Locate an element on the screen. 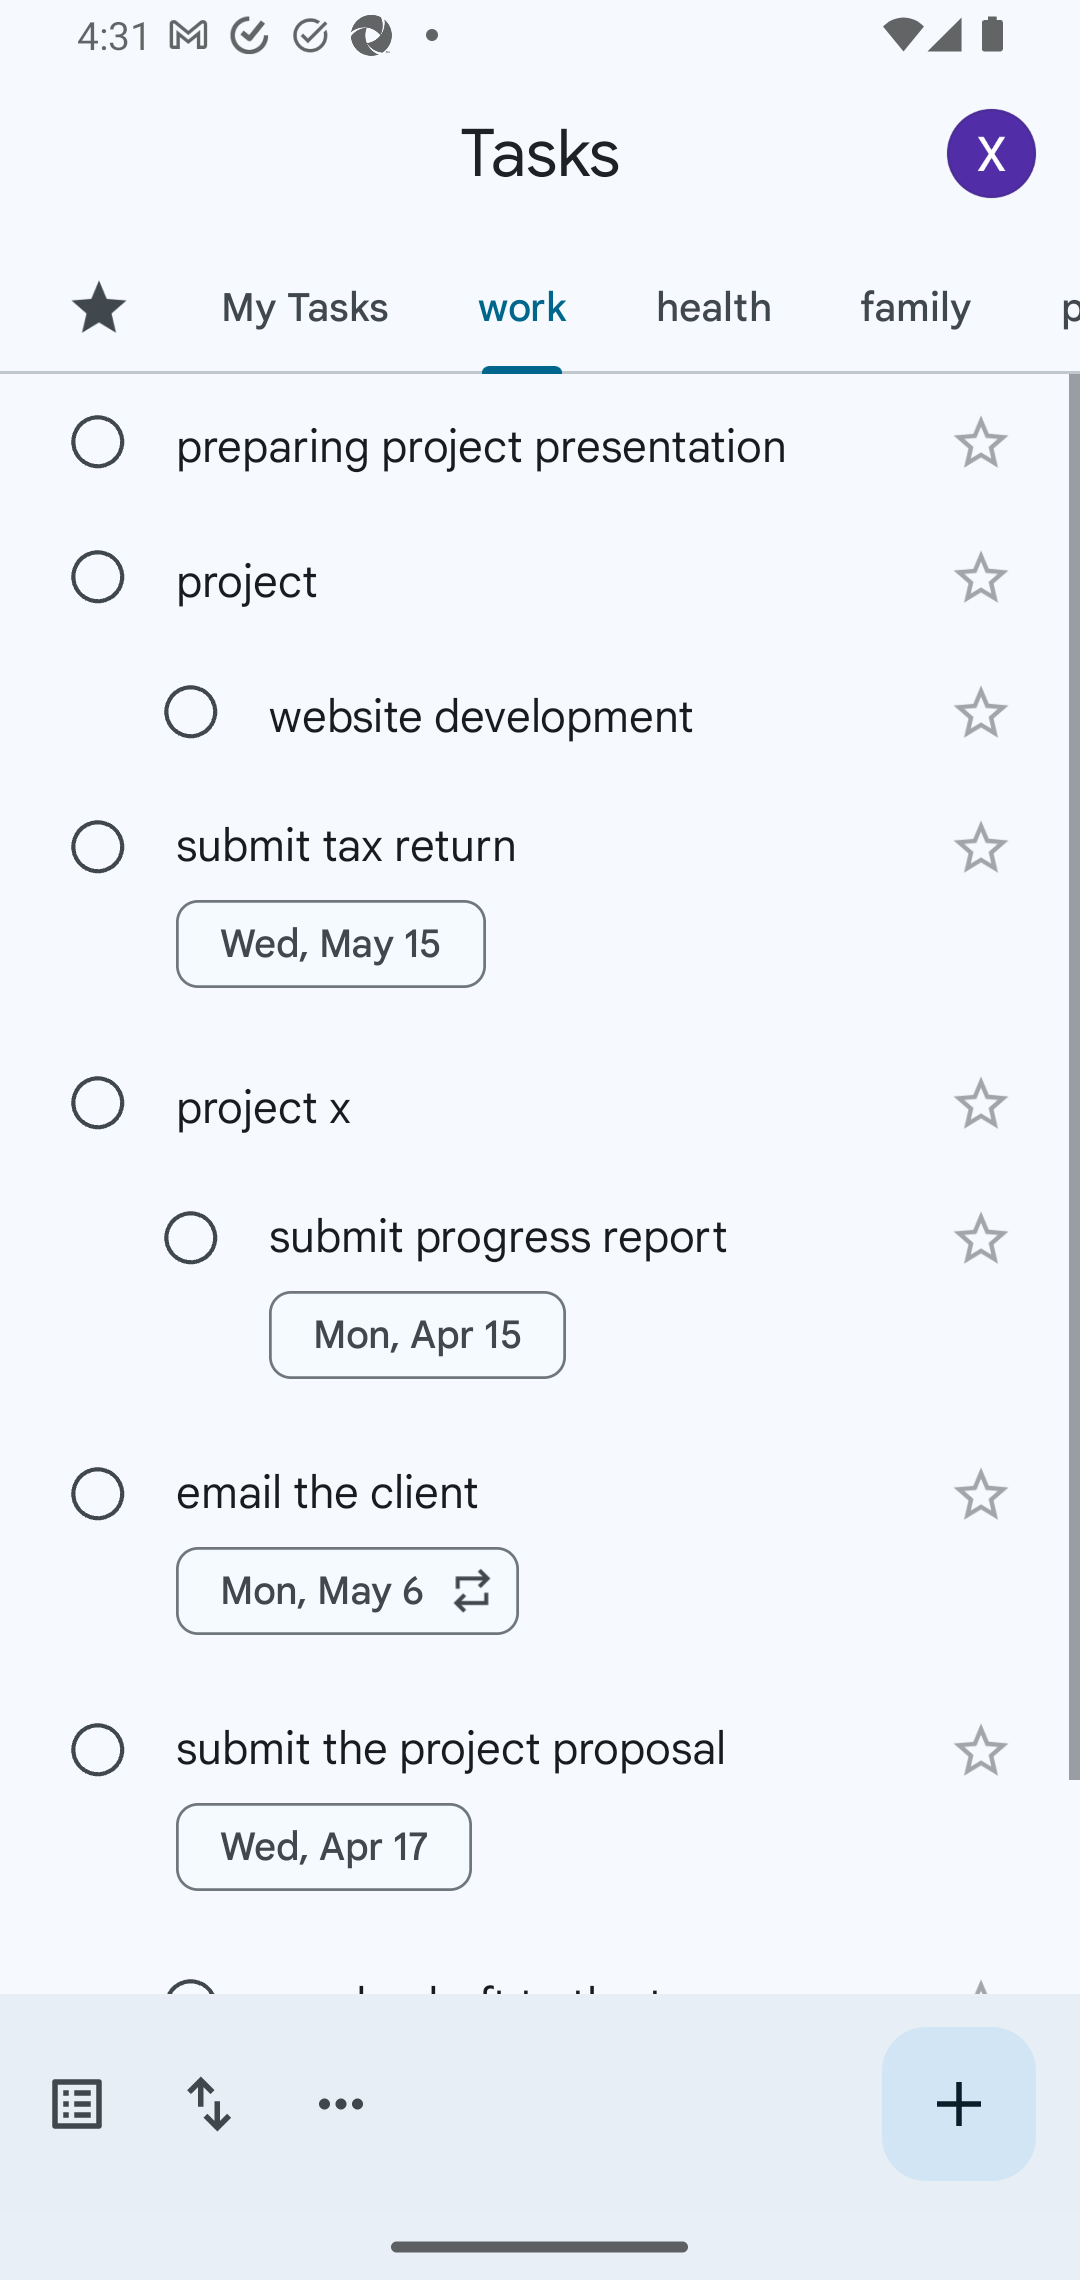  Add star is located at coordinates (980, 713).